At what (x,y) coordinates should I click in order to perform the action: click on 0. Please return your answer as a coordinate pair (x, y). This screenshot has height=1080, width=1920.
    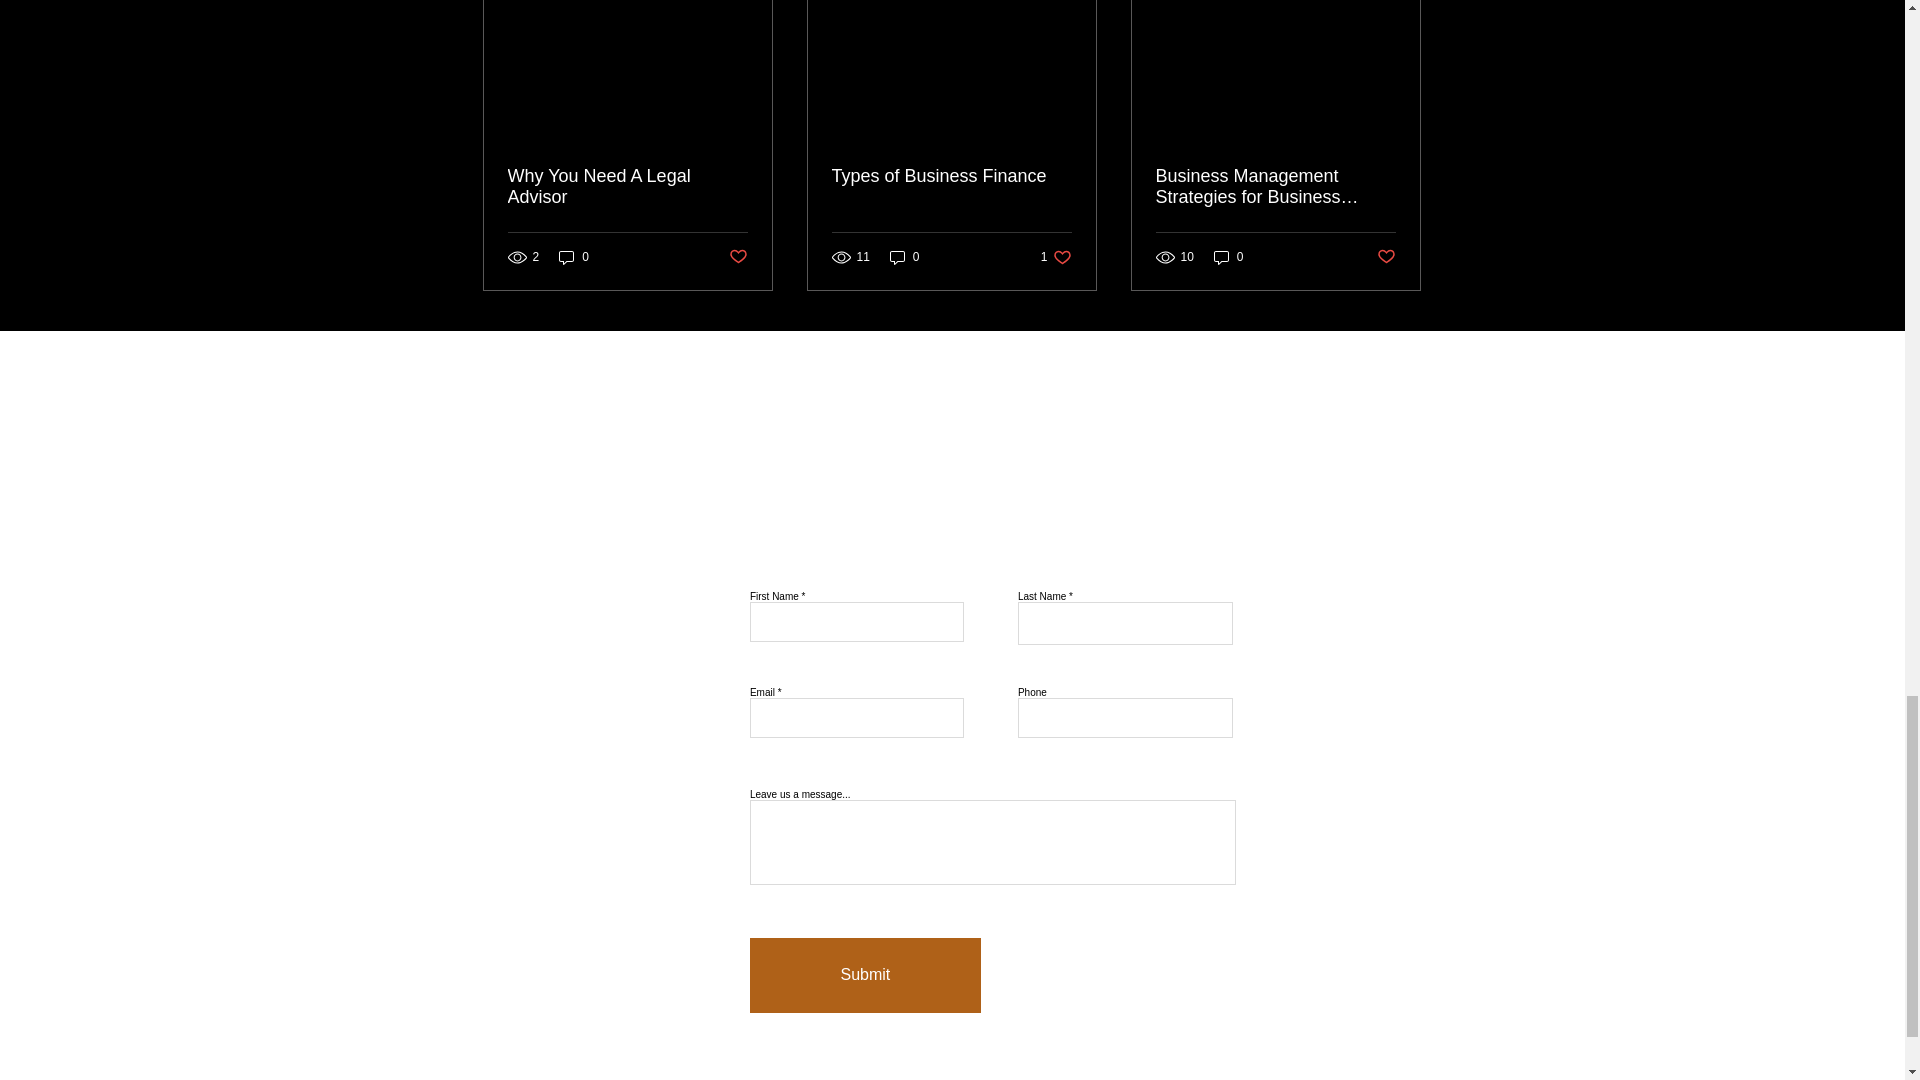
    Looking at the image, I should click on (574, 257).